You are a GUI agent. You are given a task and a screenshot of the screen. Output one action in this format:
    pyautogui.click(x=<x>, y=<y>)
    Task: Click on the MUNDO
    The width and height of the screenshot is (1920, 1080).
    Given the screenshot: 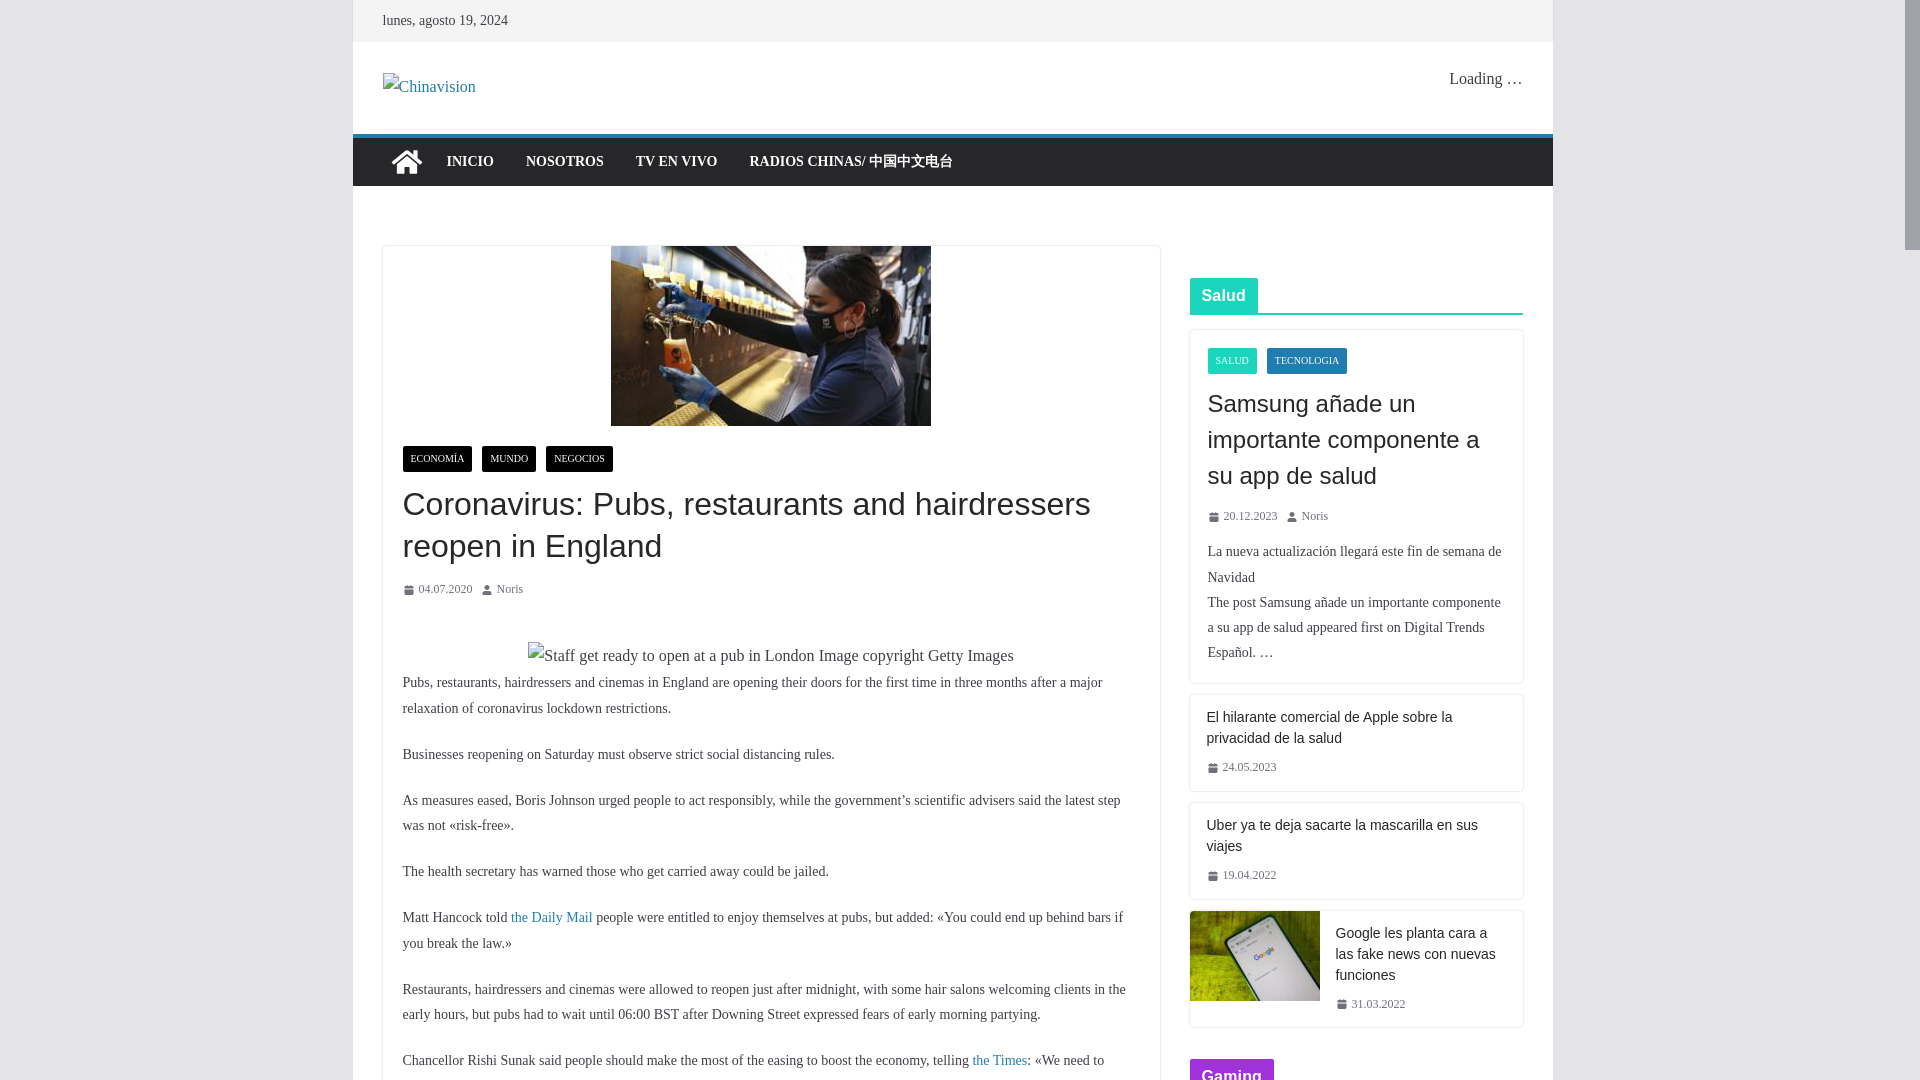 What is the action you would take?
    pyautogui.click(x=508, y=458)
    